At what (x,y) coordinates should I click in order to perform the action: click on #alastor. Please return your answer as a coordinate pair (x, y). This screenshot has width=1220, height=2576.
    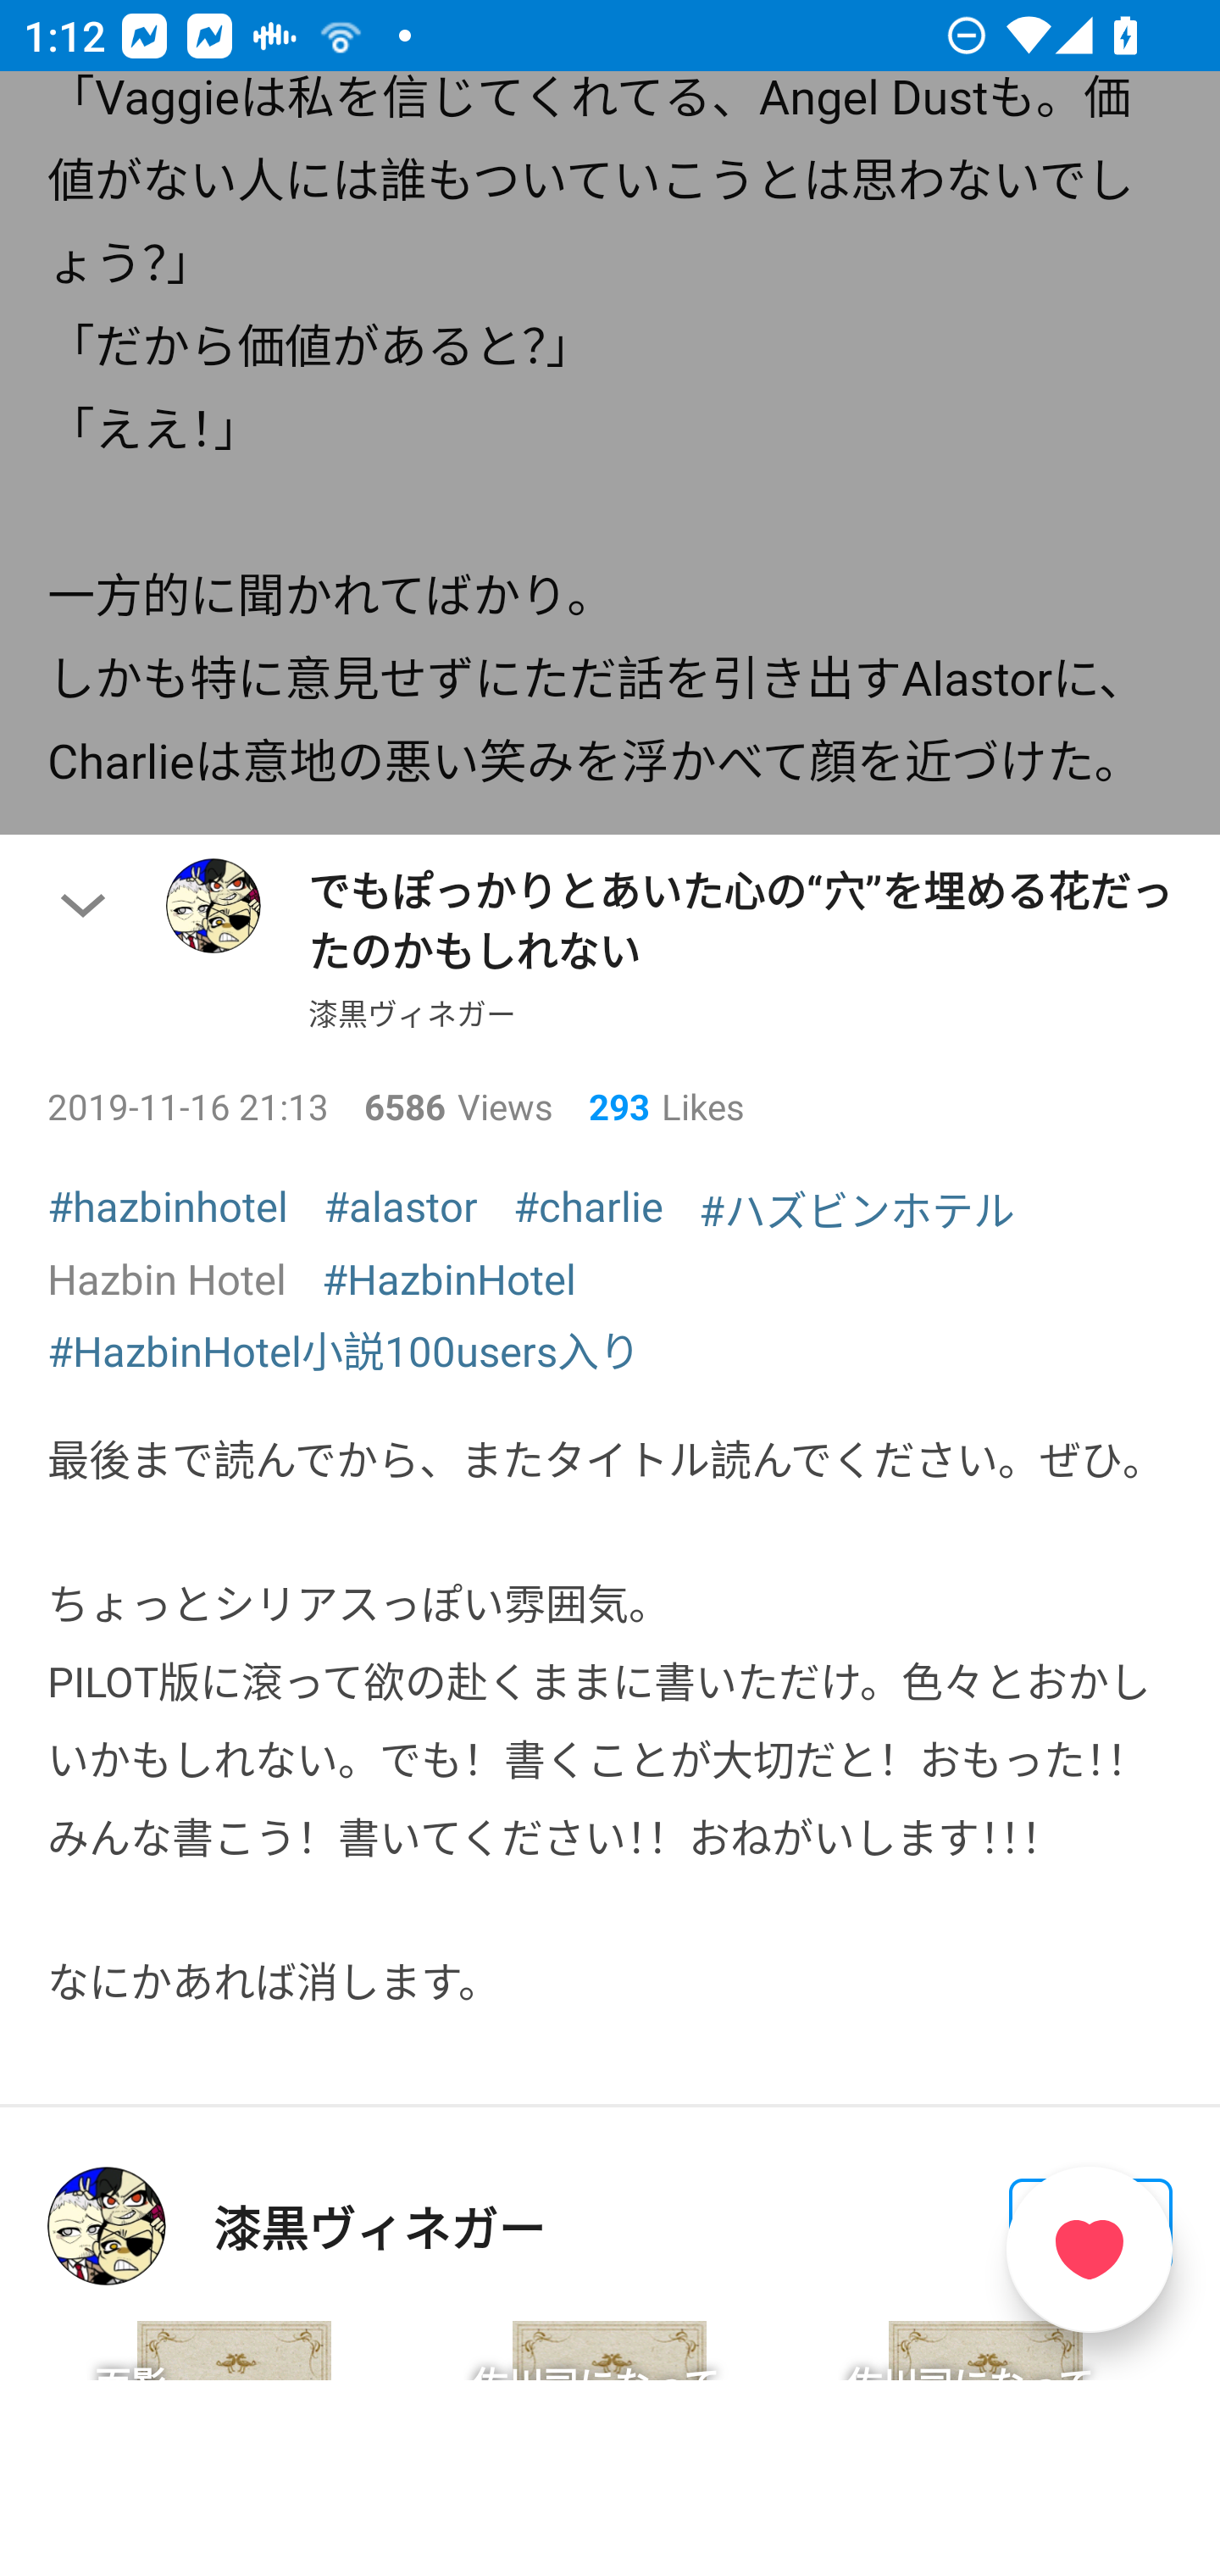
    Looking at the image, I should click on (400, 1205).